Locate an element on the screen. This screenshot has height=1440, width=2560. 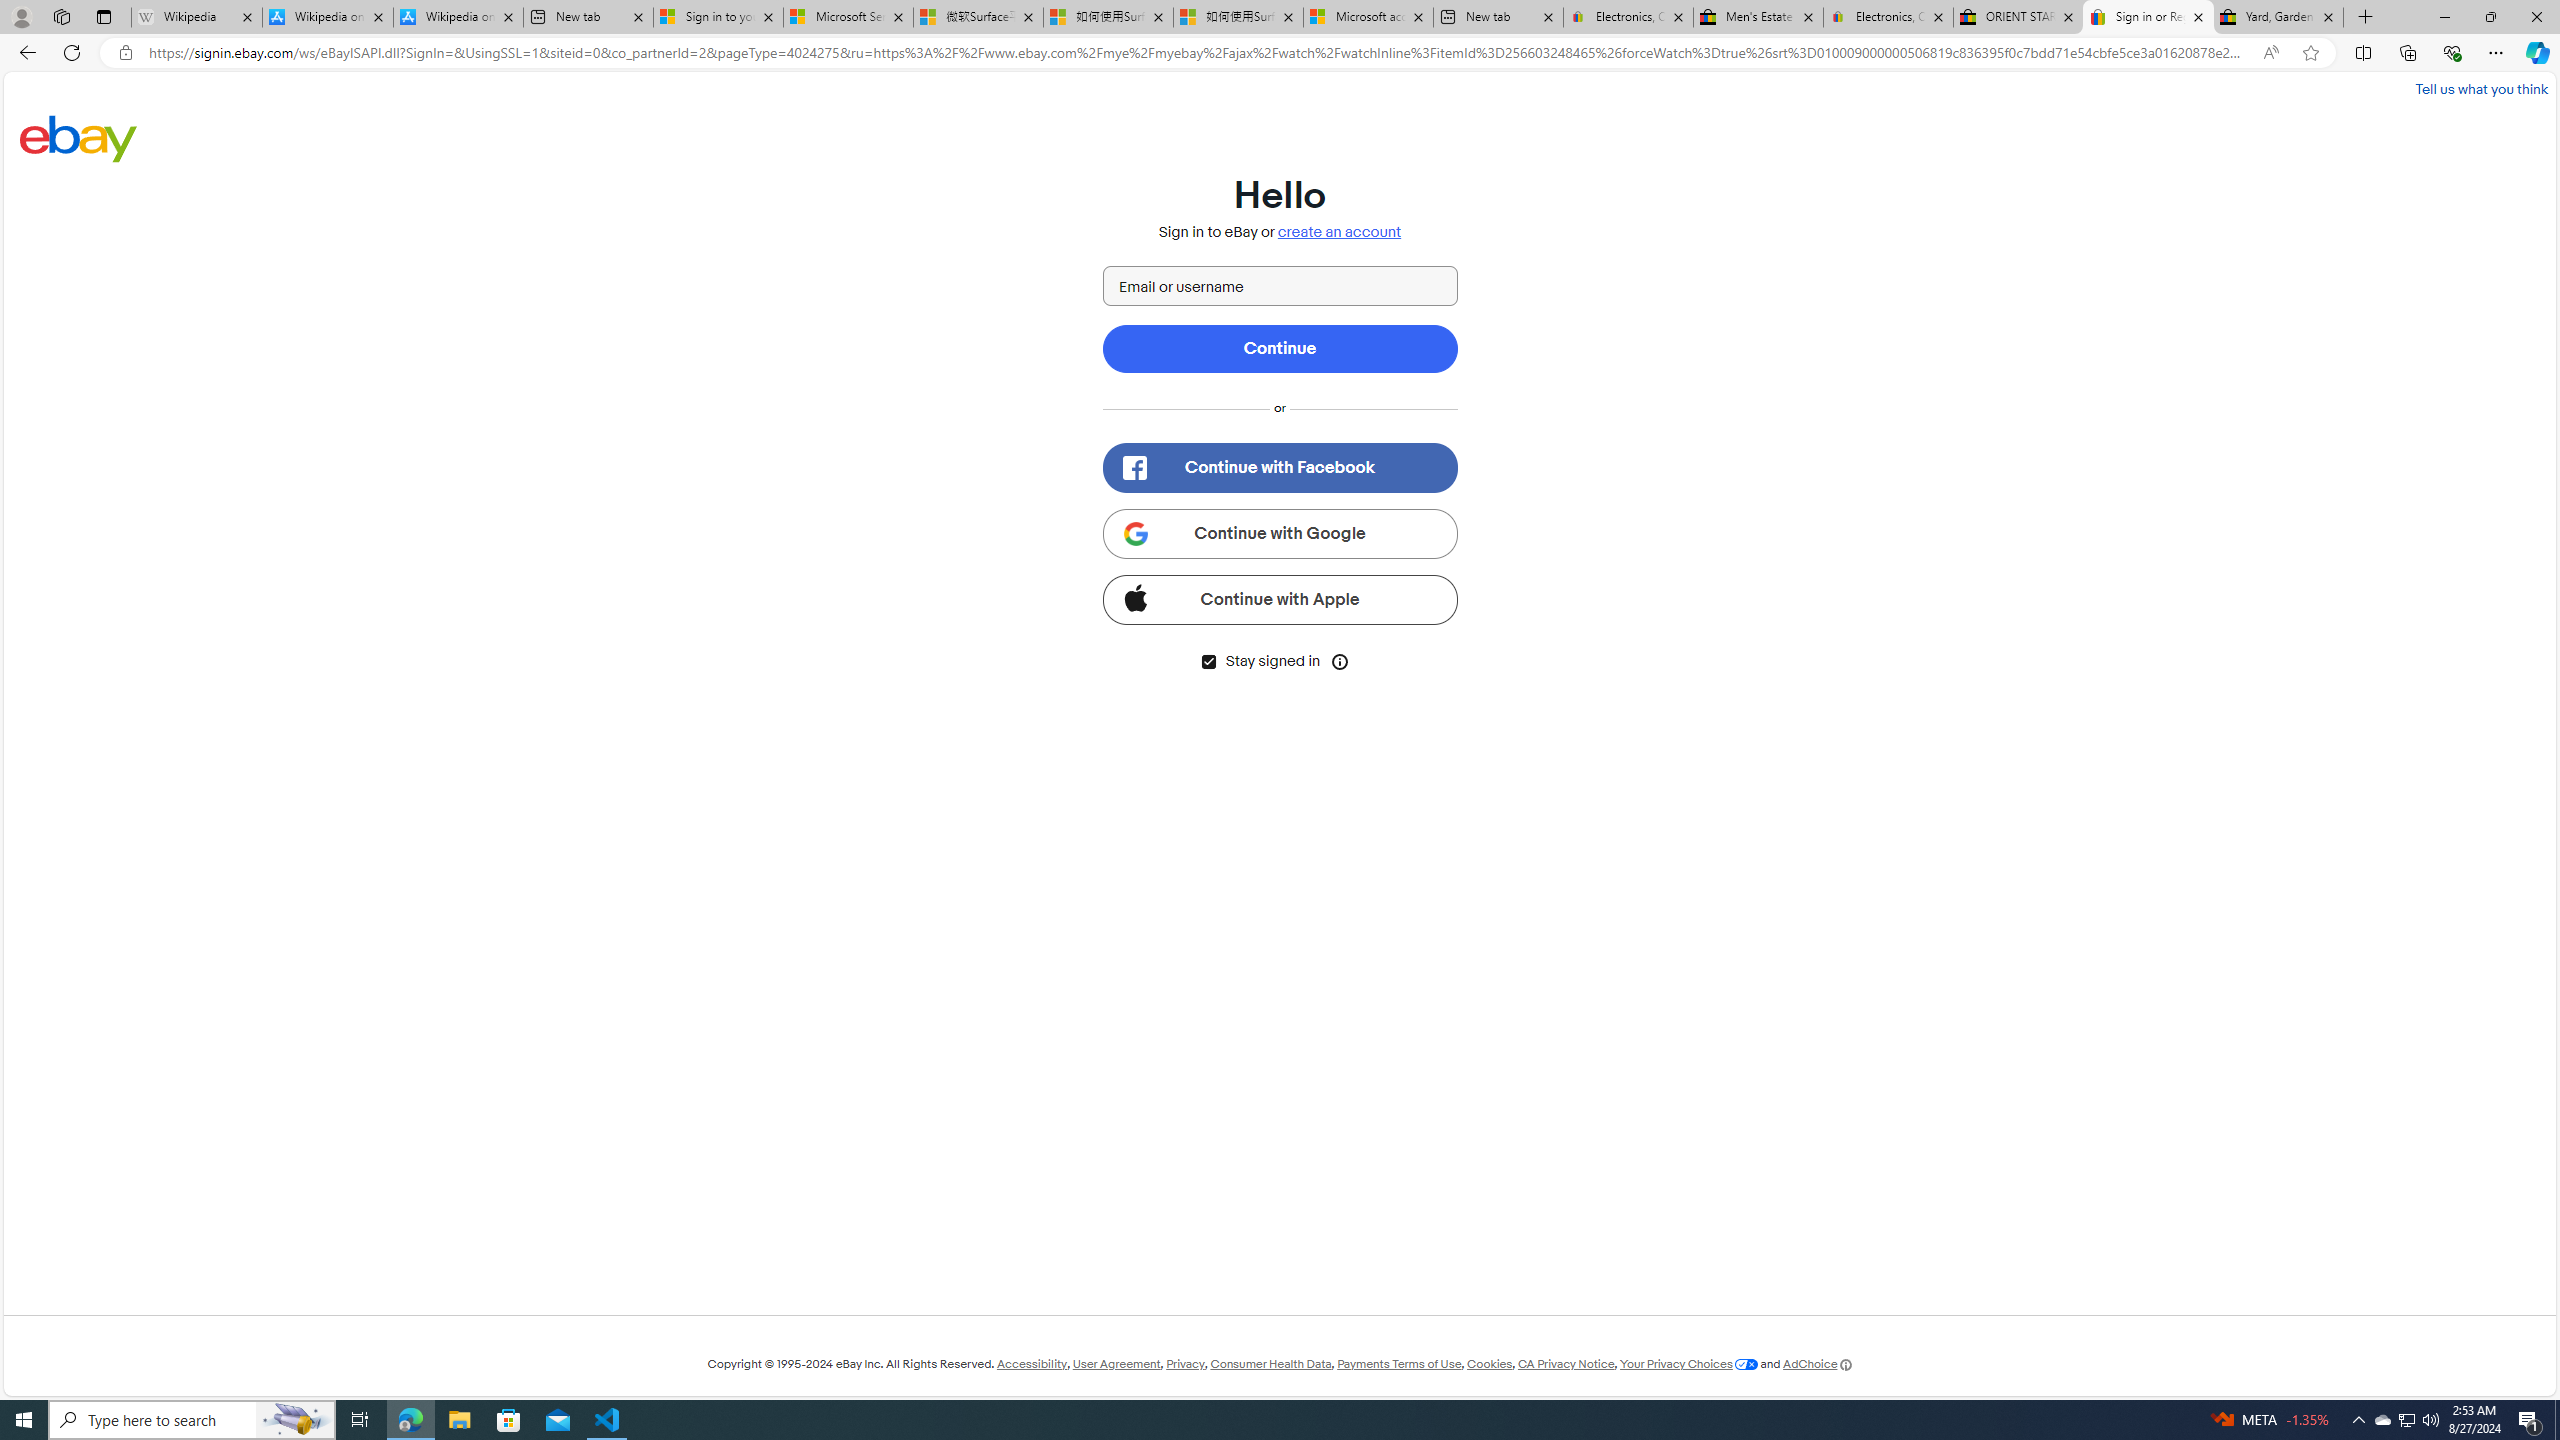
Tell us what you think - Link opens in a new window is located at coordinates (2480, 88).